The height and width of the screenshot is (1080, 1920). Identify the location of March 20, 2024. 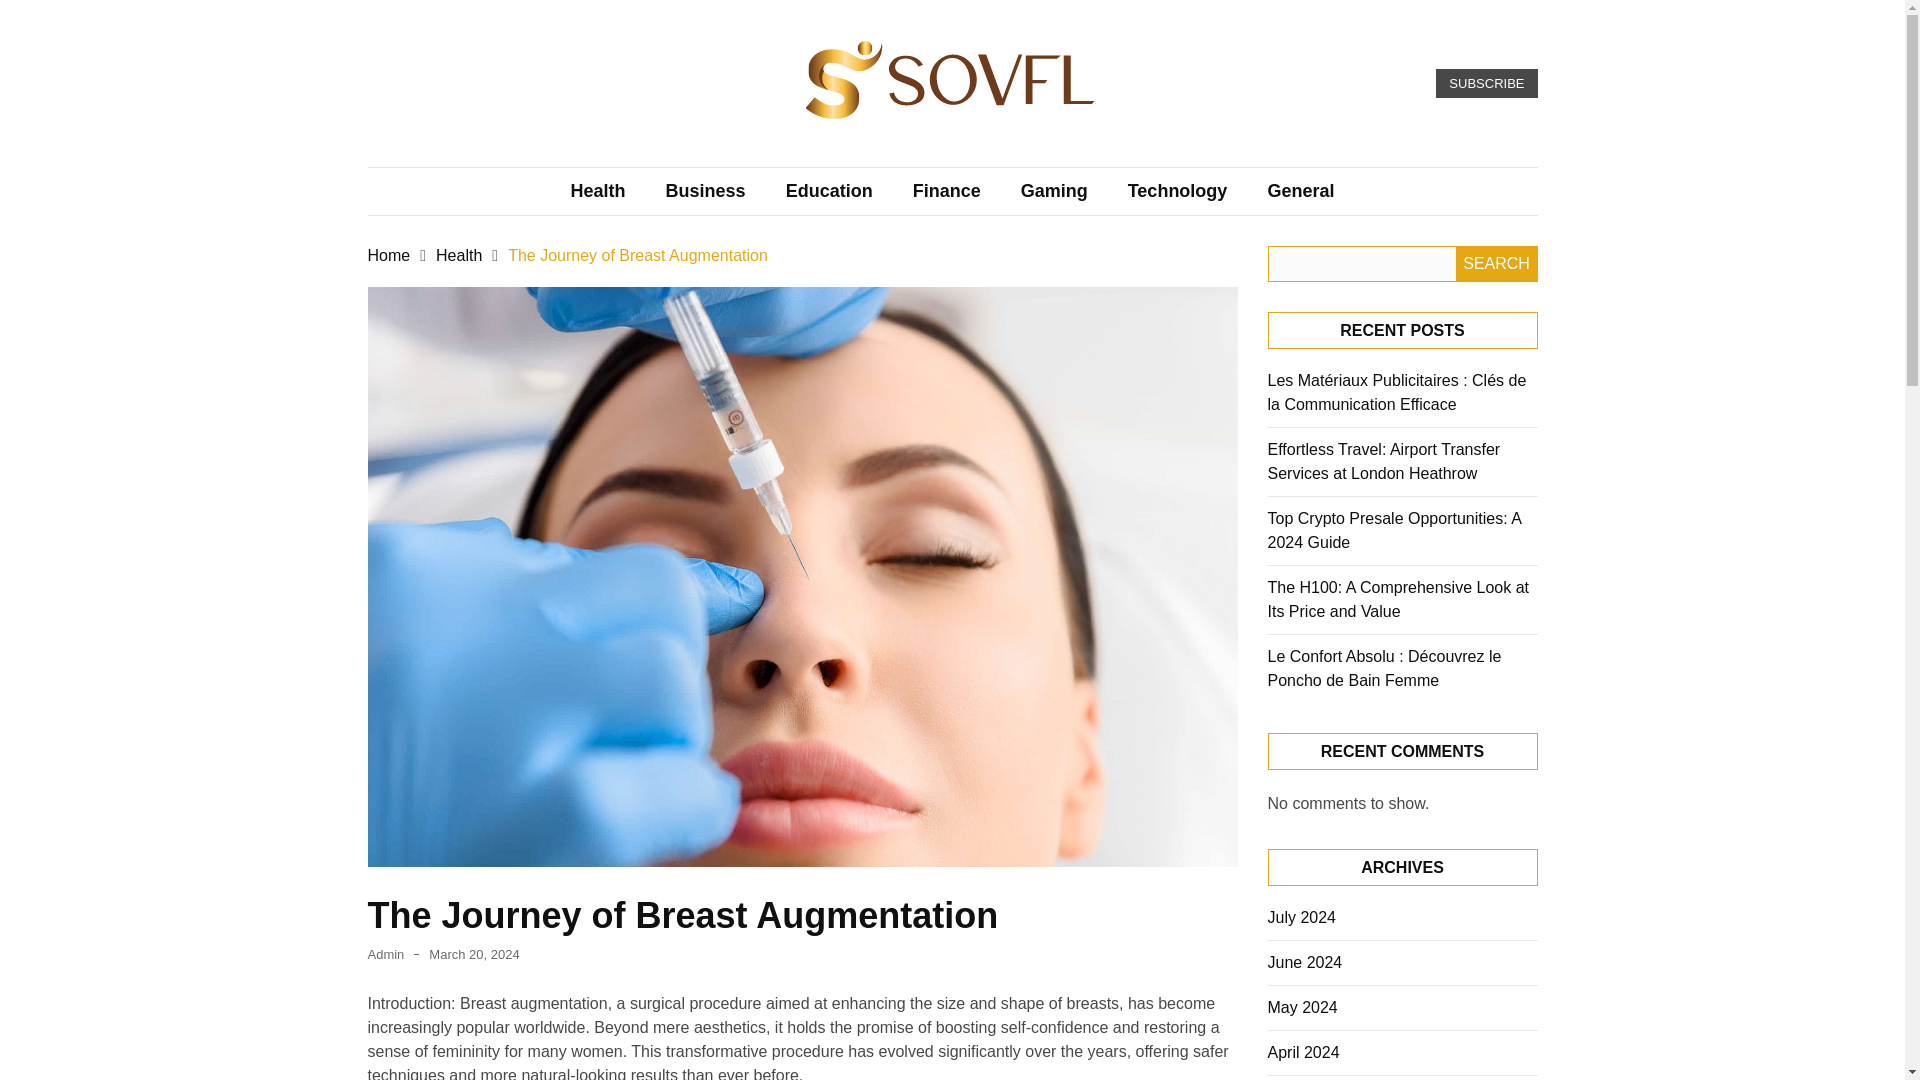
(473, 954).